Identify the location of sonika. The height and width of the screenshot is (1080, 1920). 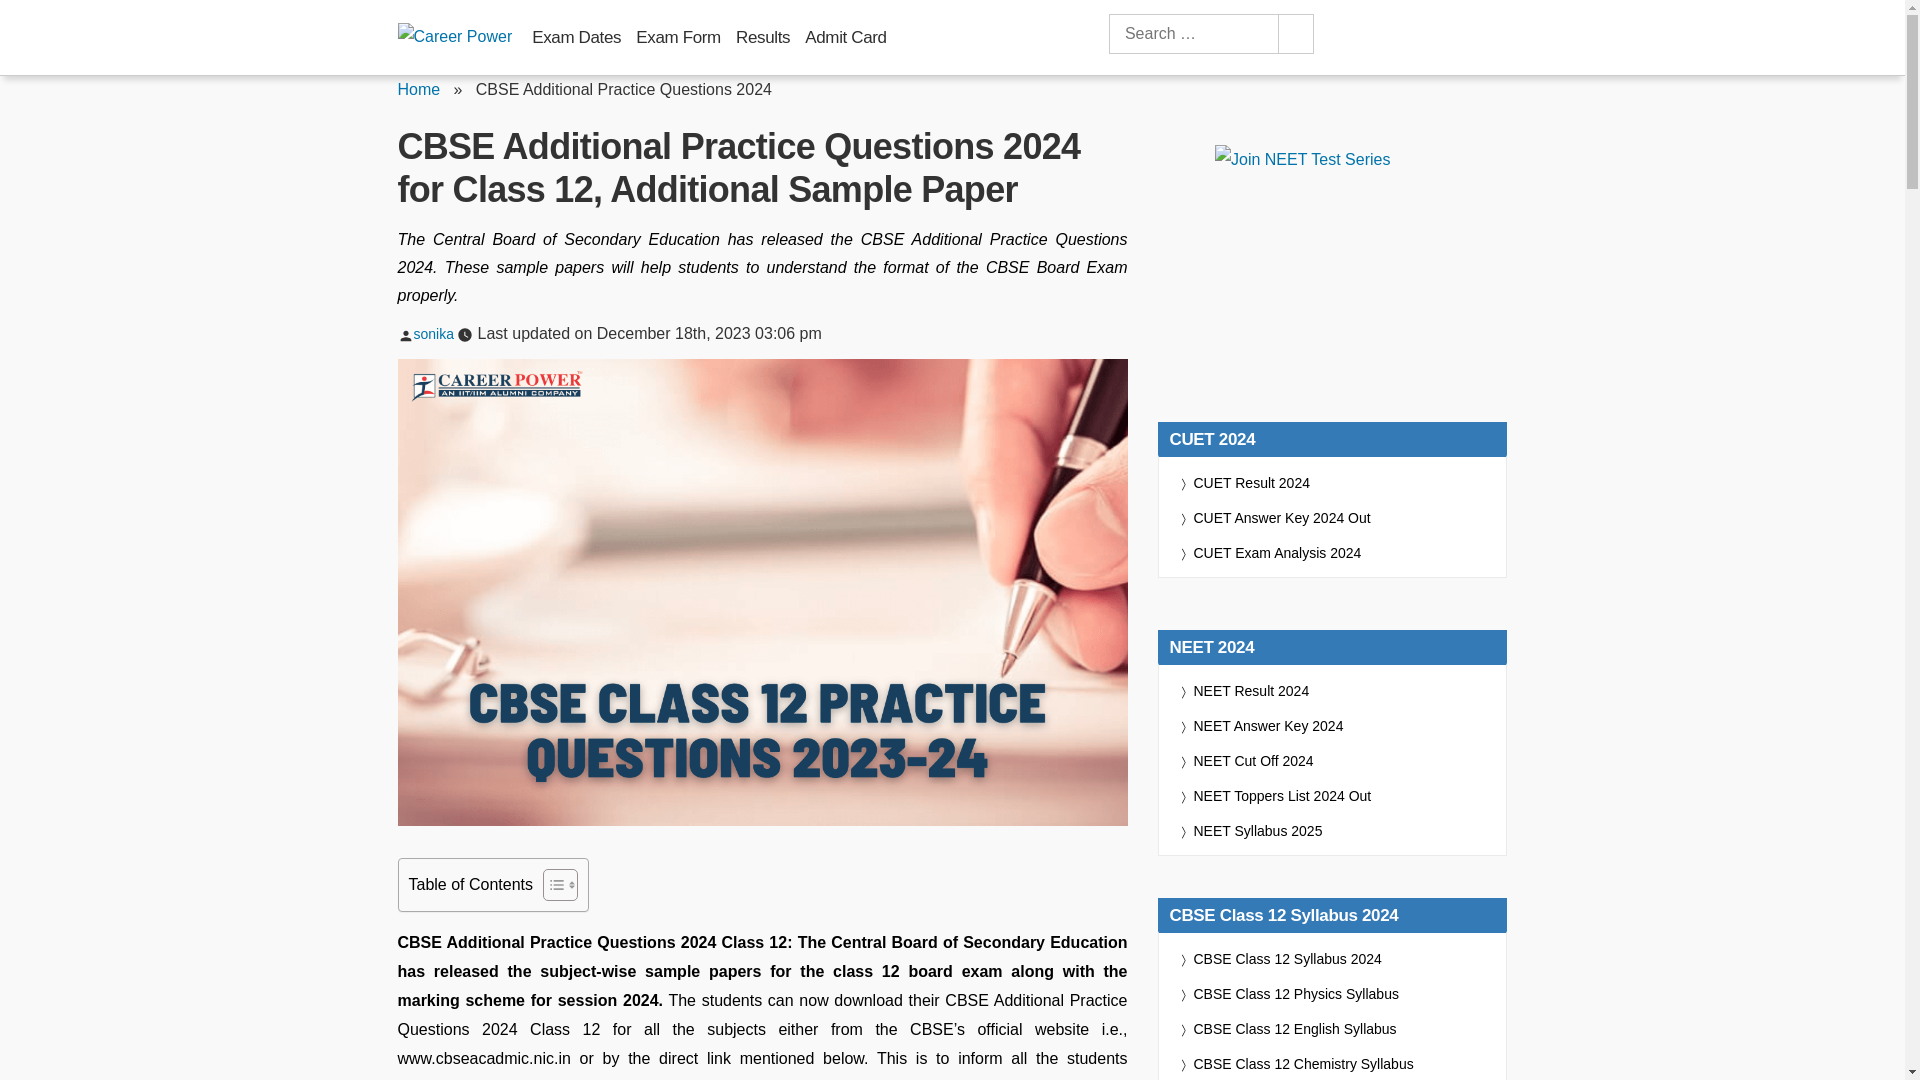
(434, 334).